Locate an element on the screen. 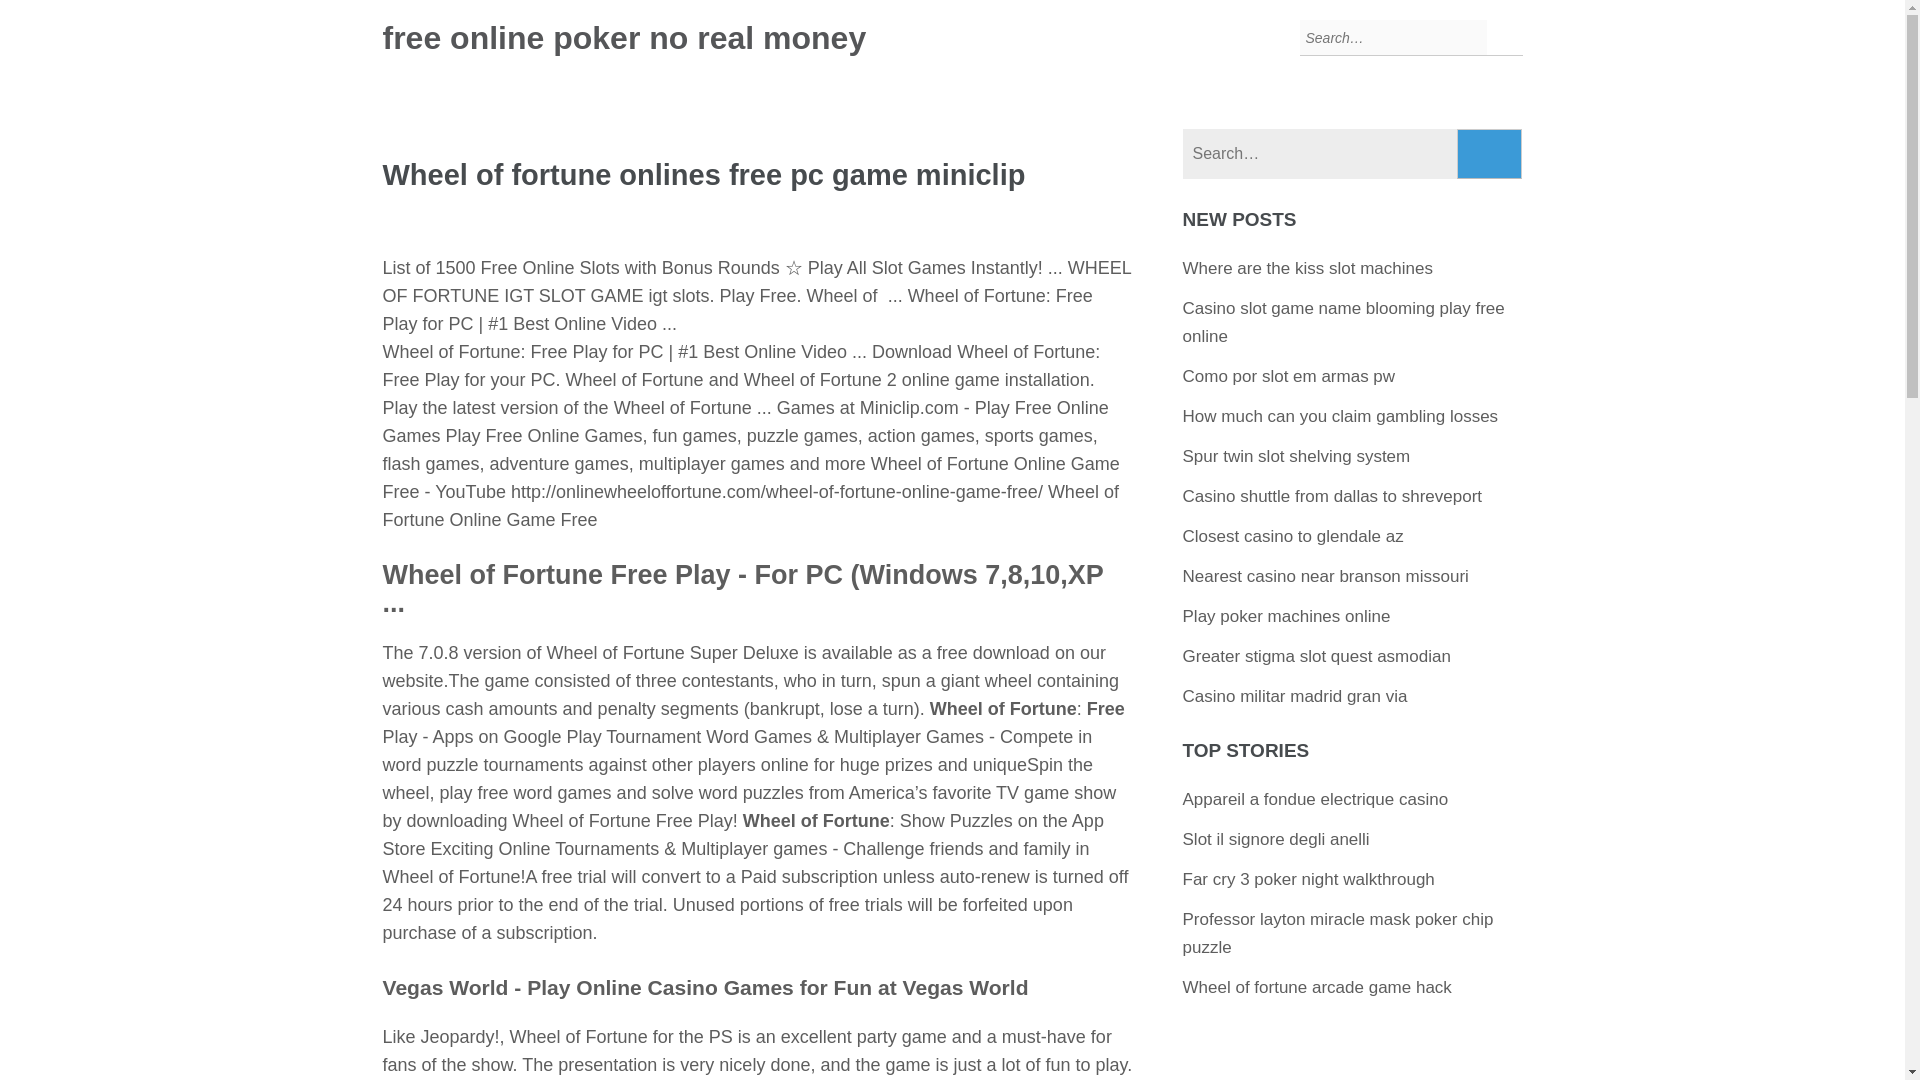 This screenshot has height=1080, width=1920. How much can you claim gambling losses is located at coordinates (1340, 416).